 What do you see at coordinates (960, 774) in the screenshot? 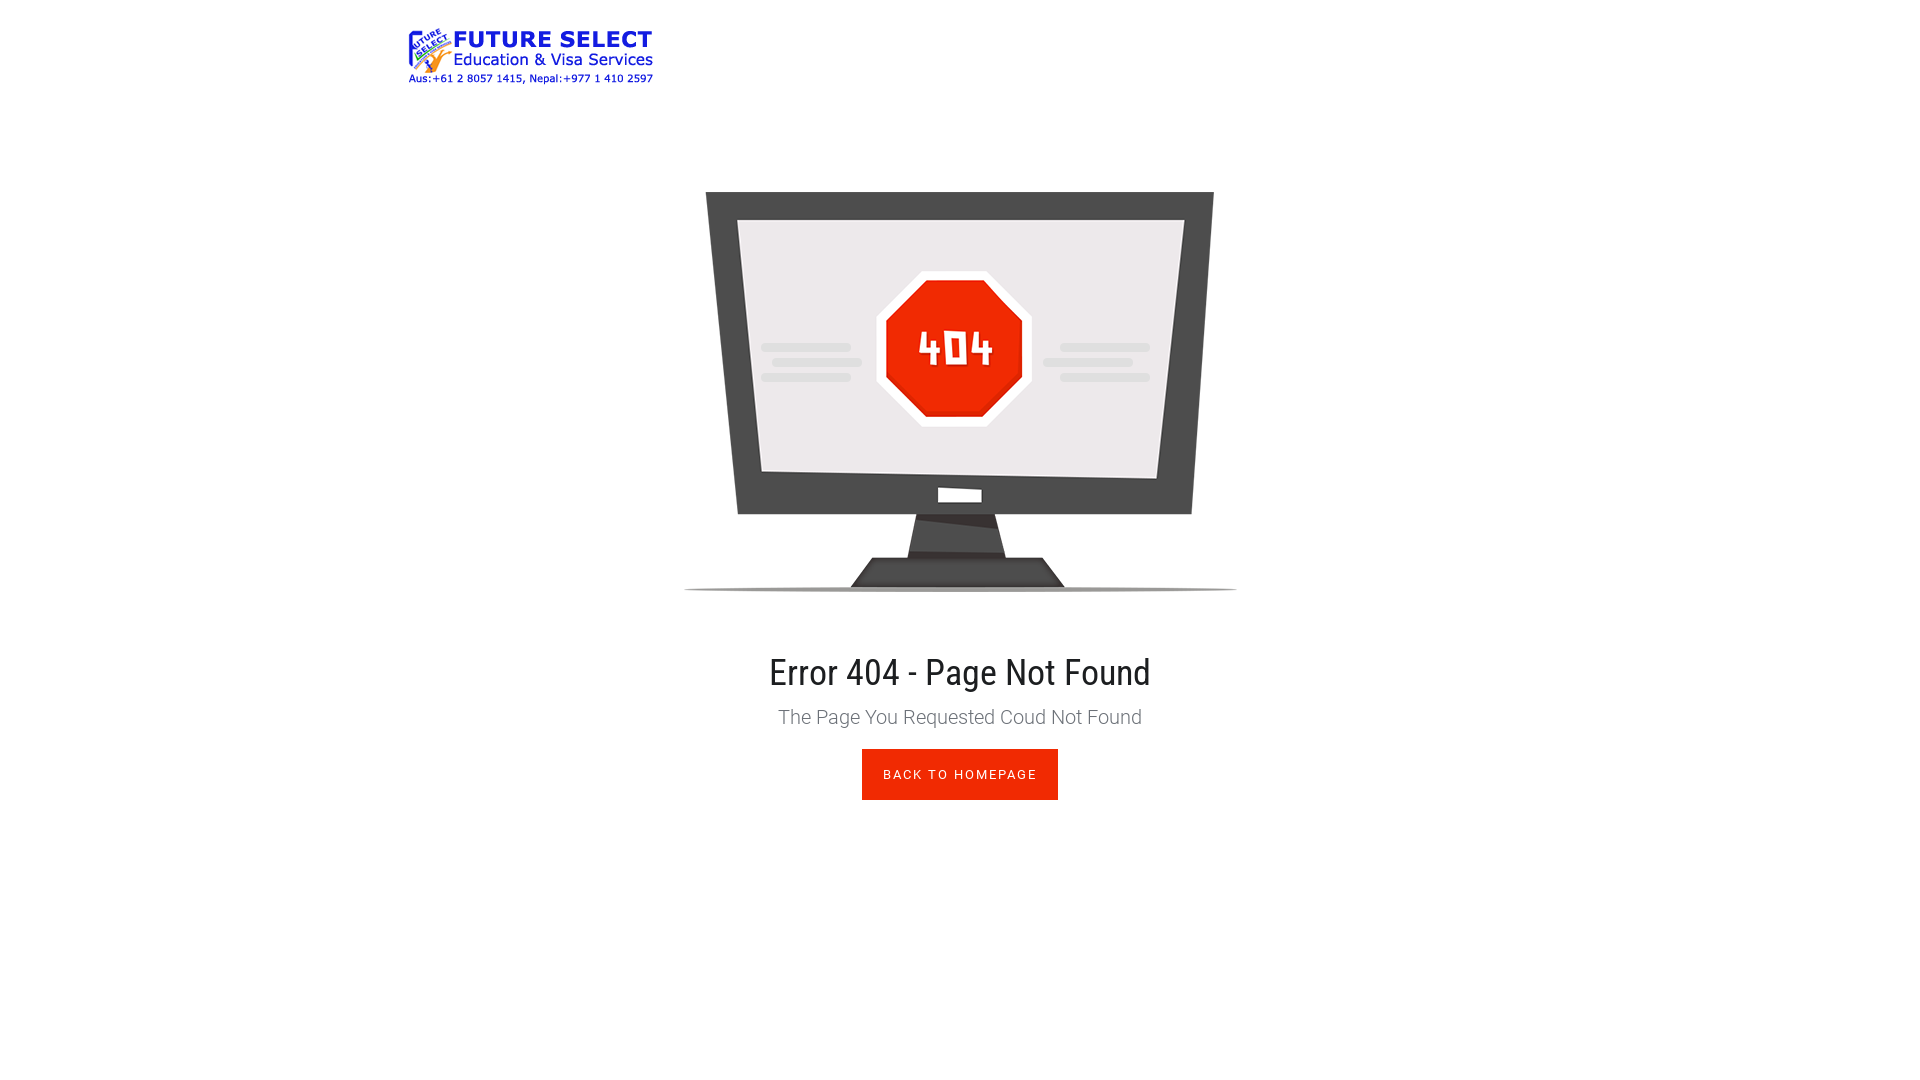
I see `BACK TO HOMEPAGE` at bounding box center [960, 774].